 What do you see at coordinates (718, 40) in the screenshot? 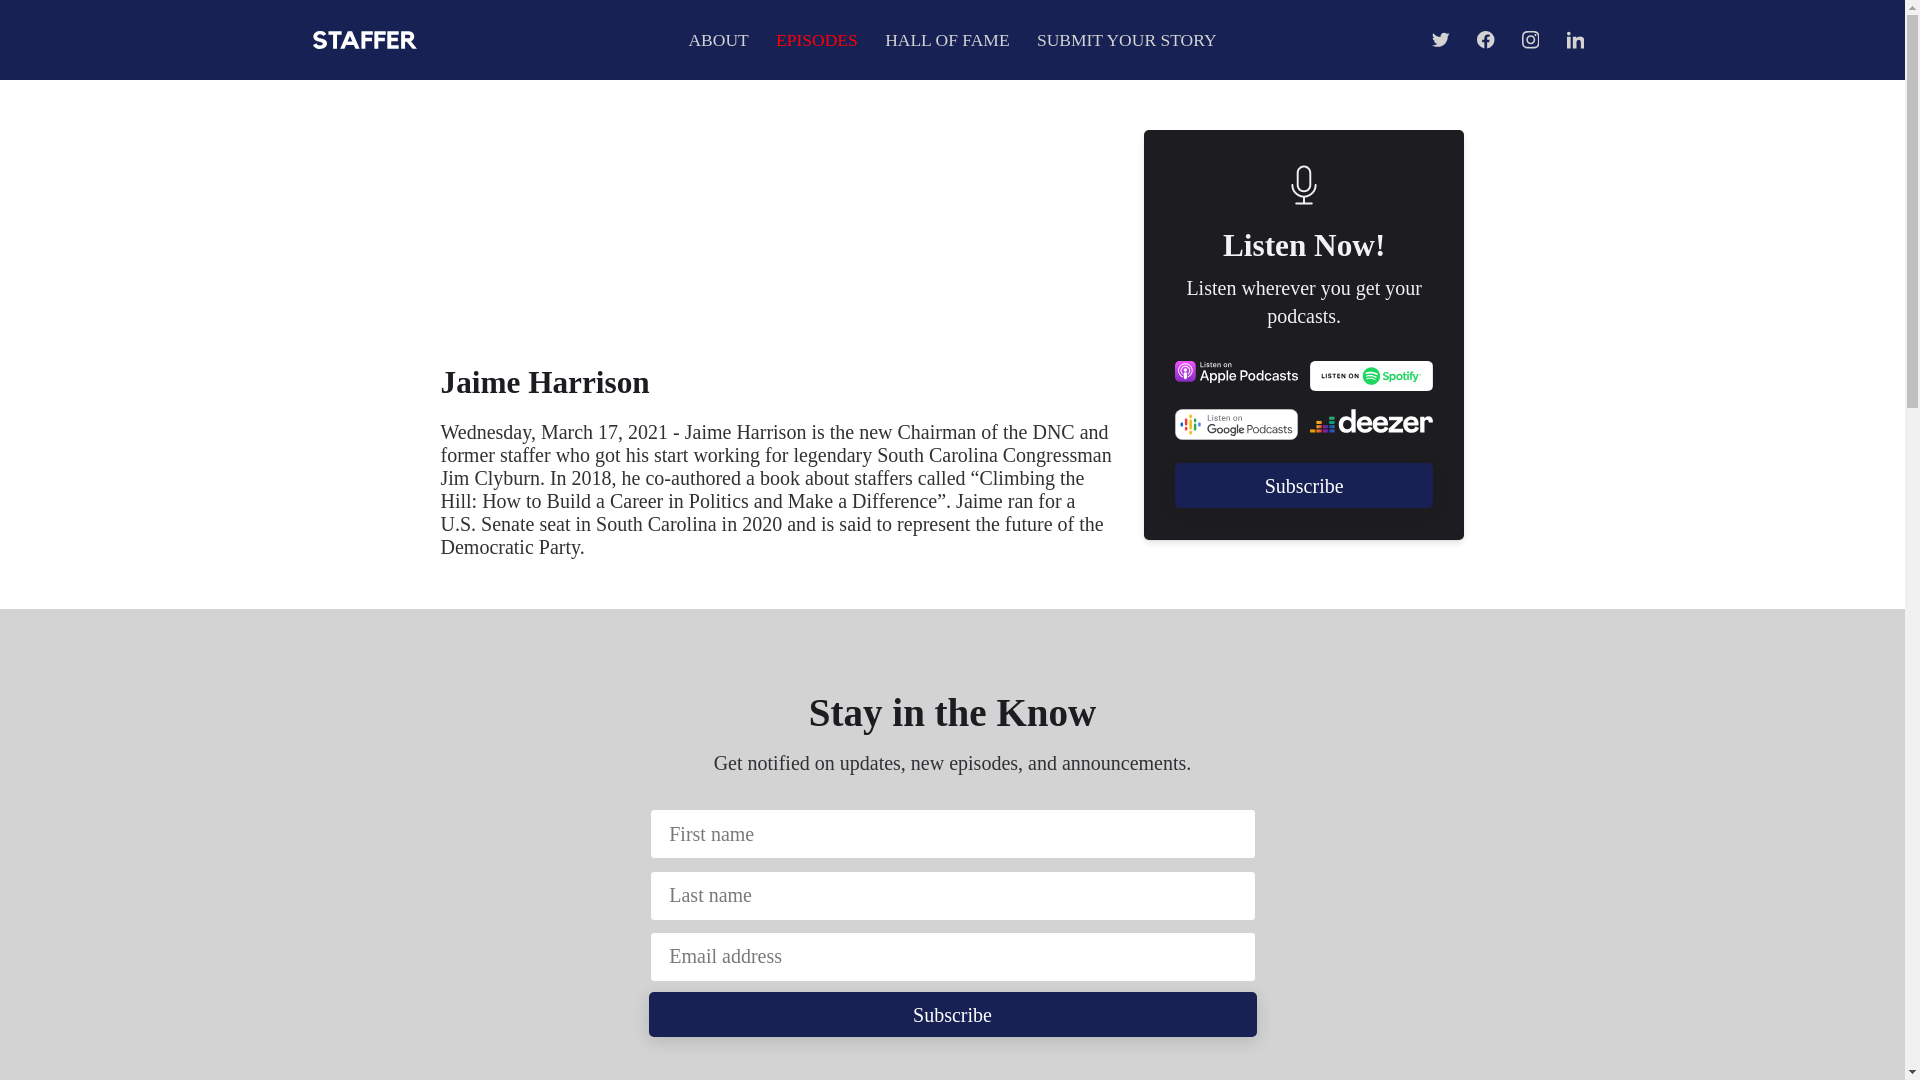
I see `ABOUT` at bounding box center [718, 40].